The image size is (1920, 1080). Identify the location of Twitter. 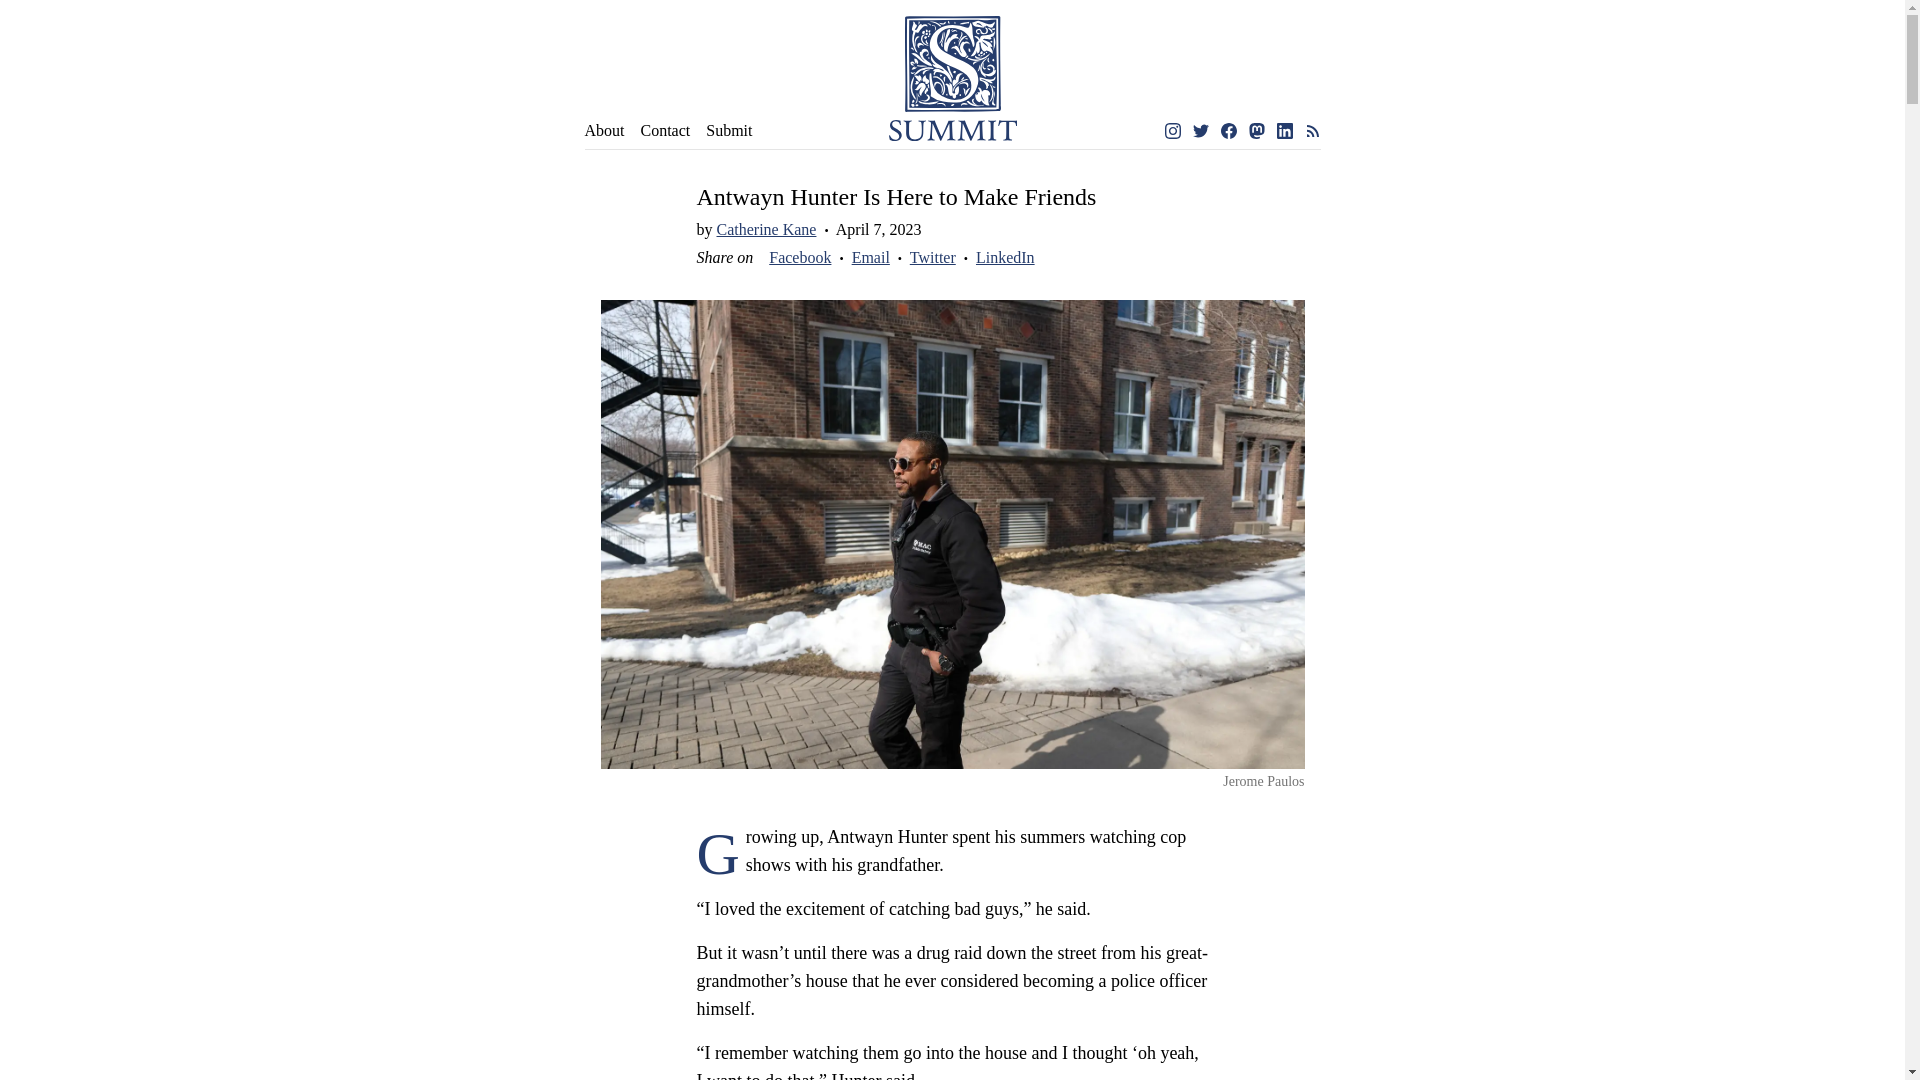
(1200, 131).